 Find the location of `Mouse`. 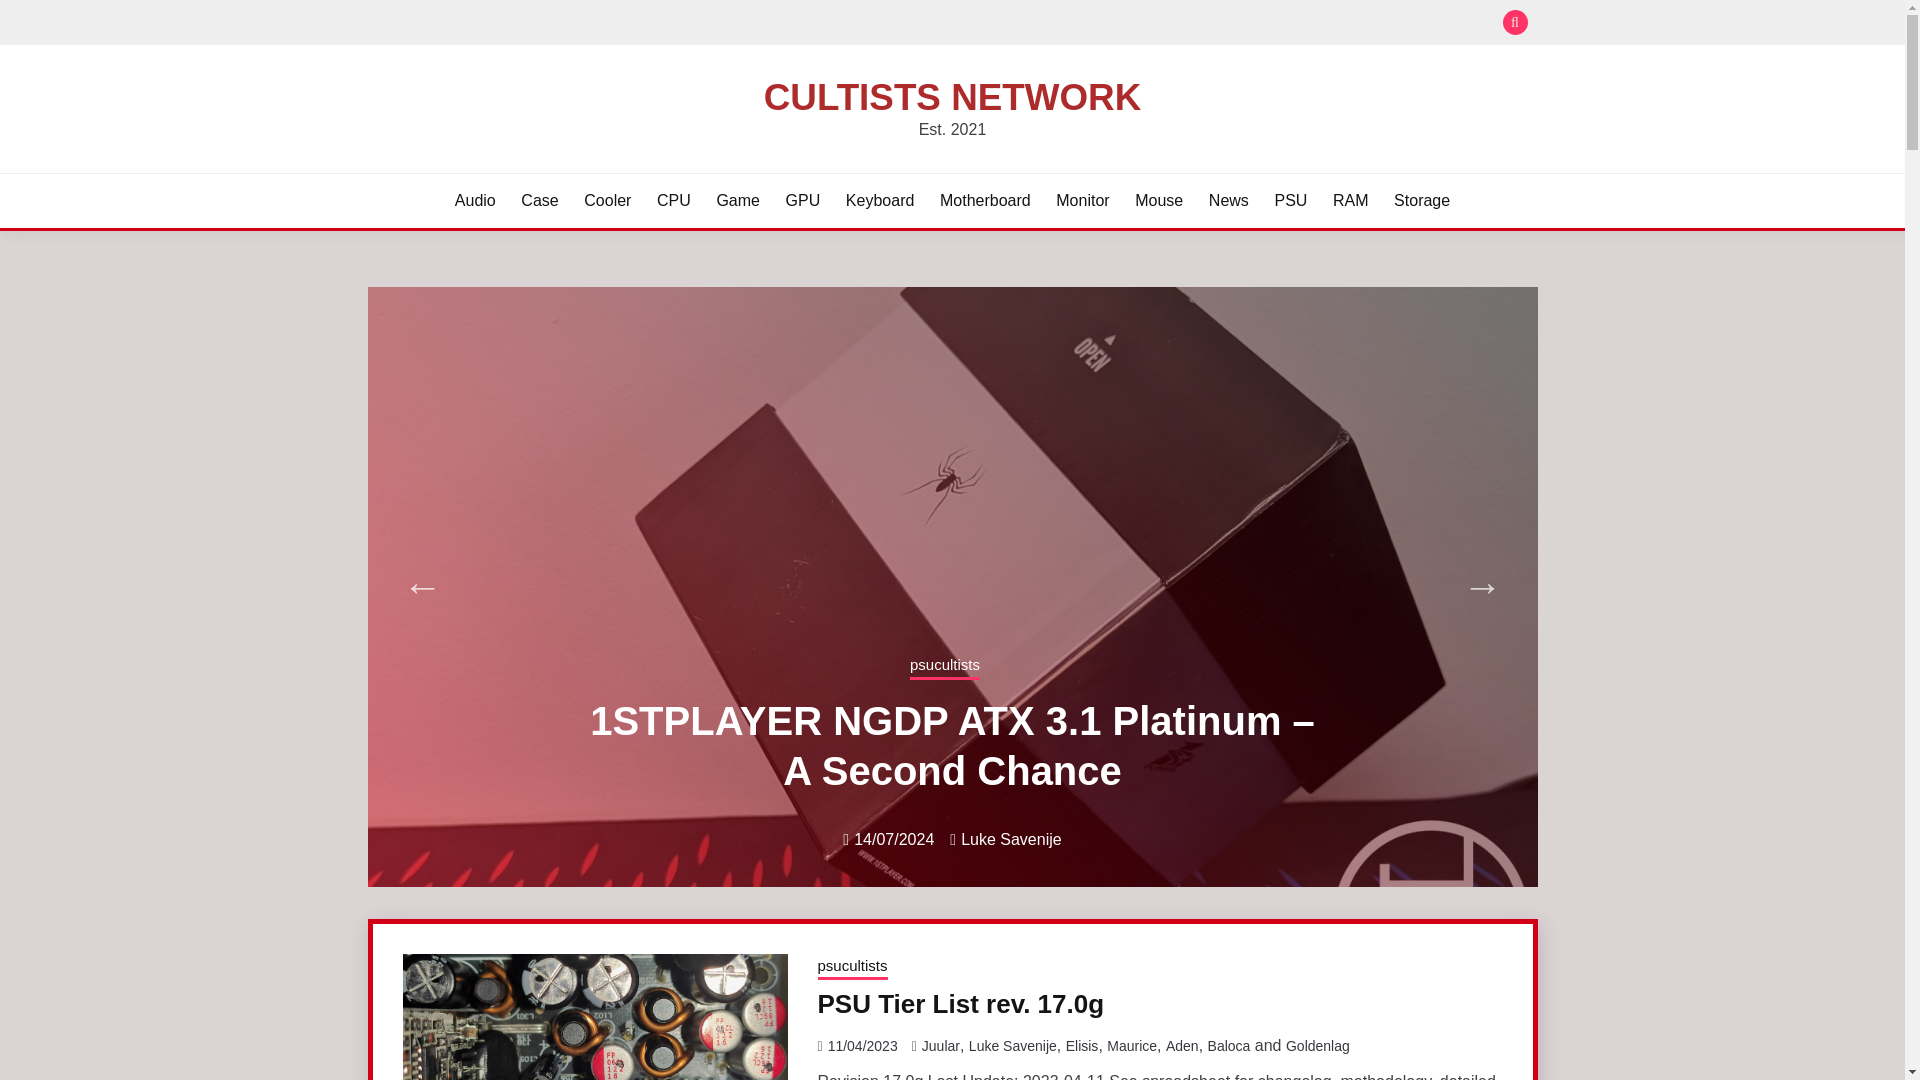

Mouse is located at coordinates (1158, 200).